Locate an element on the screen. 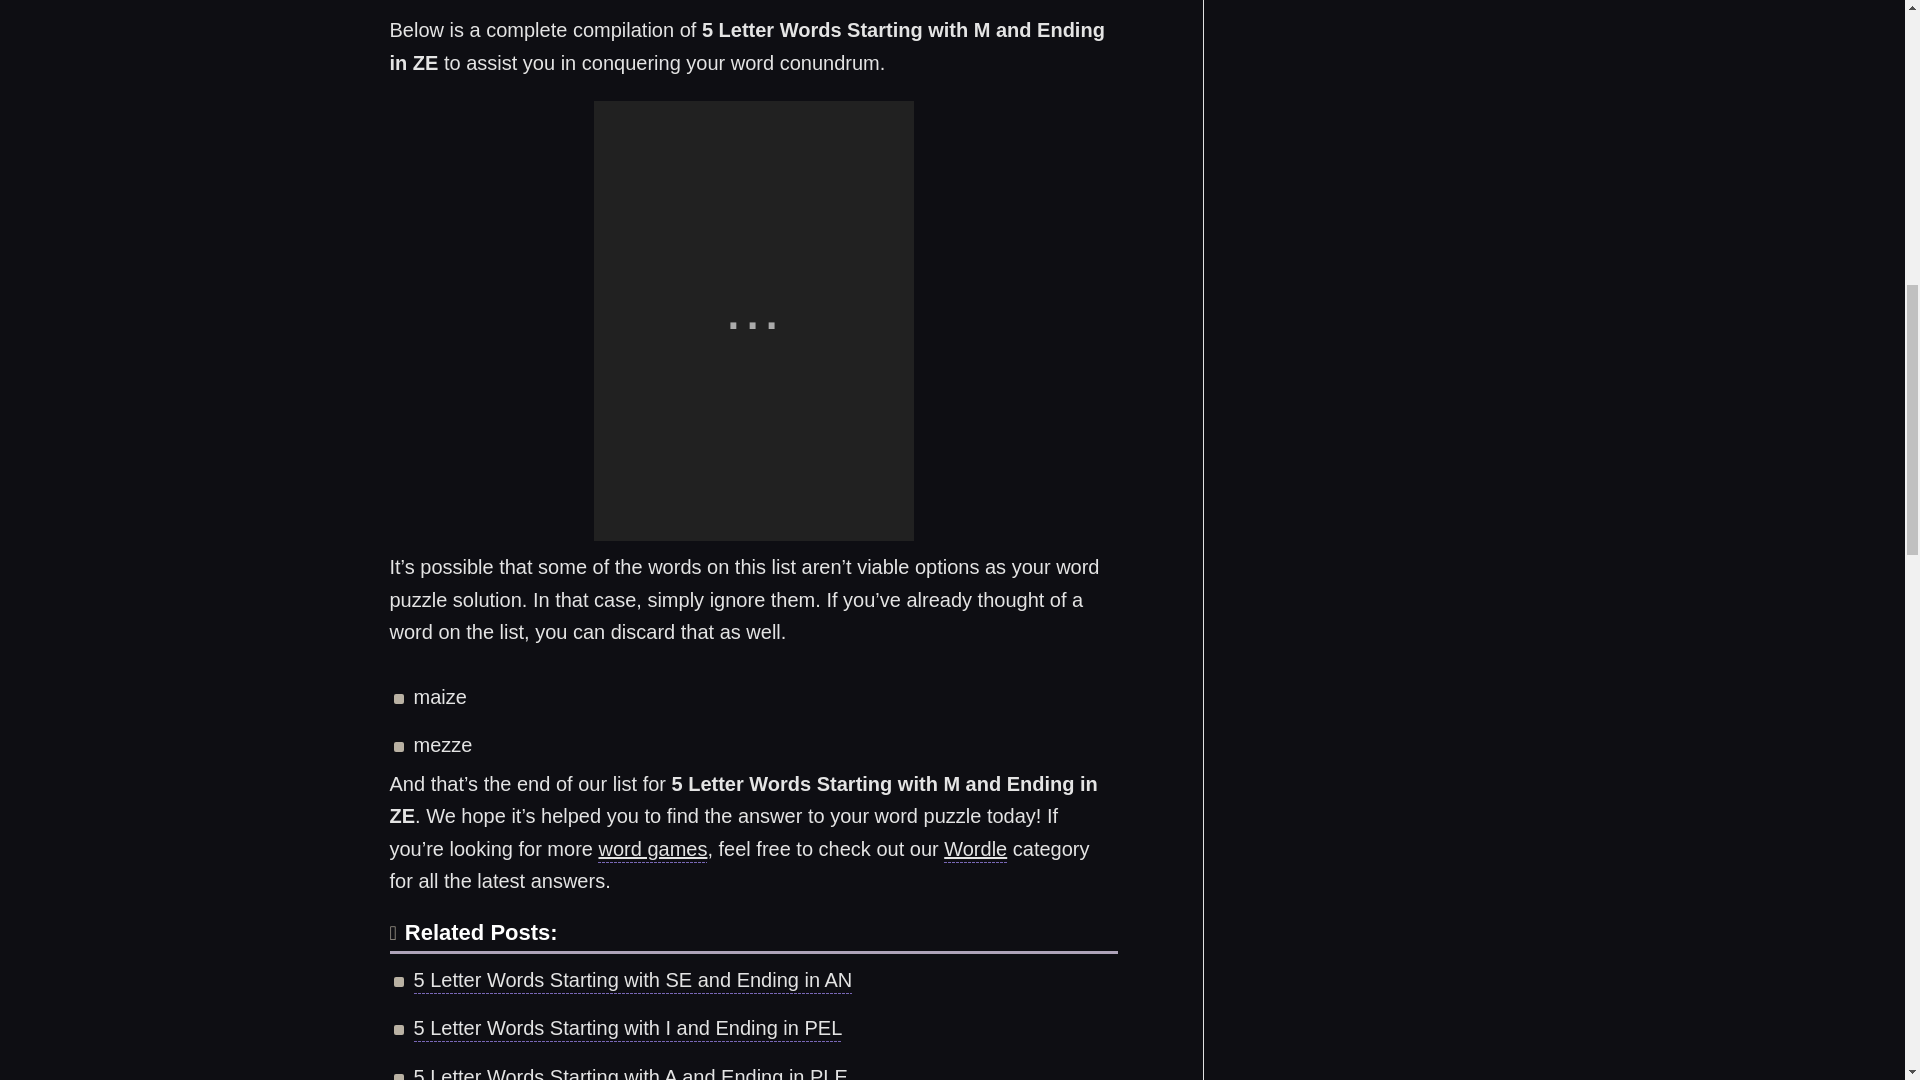 Image resolution: width=1920 pixels, height=1080 pixels. word games is located at coordinates (652, 852).